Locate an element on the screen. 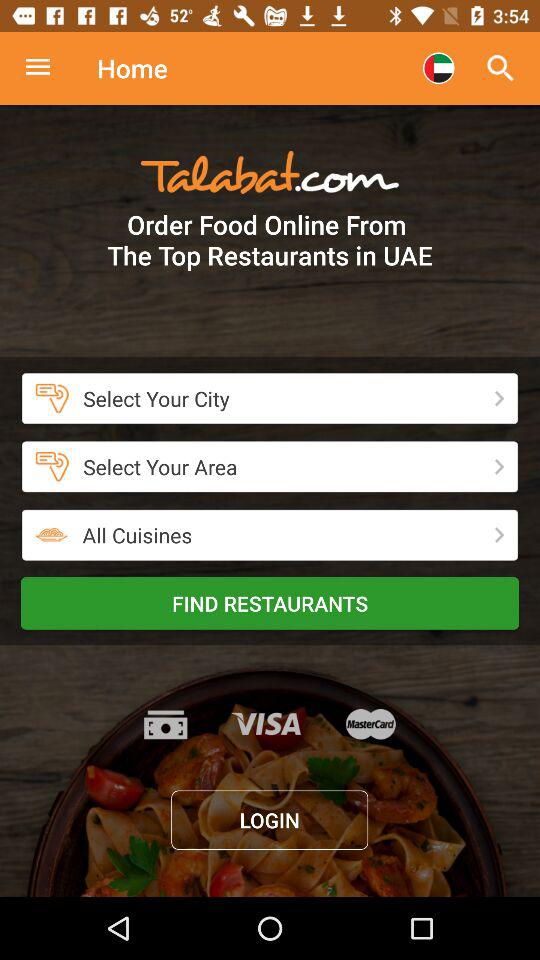 This screenshot has width=540, height=960. toggle country option is located at coordinates (438, 68).